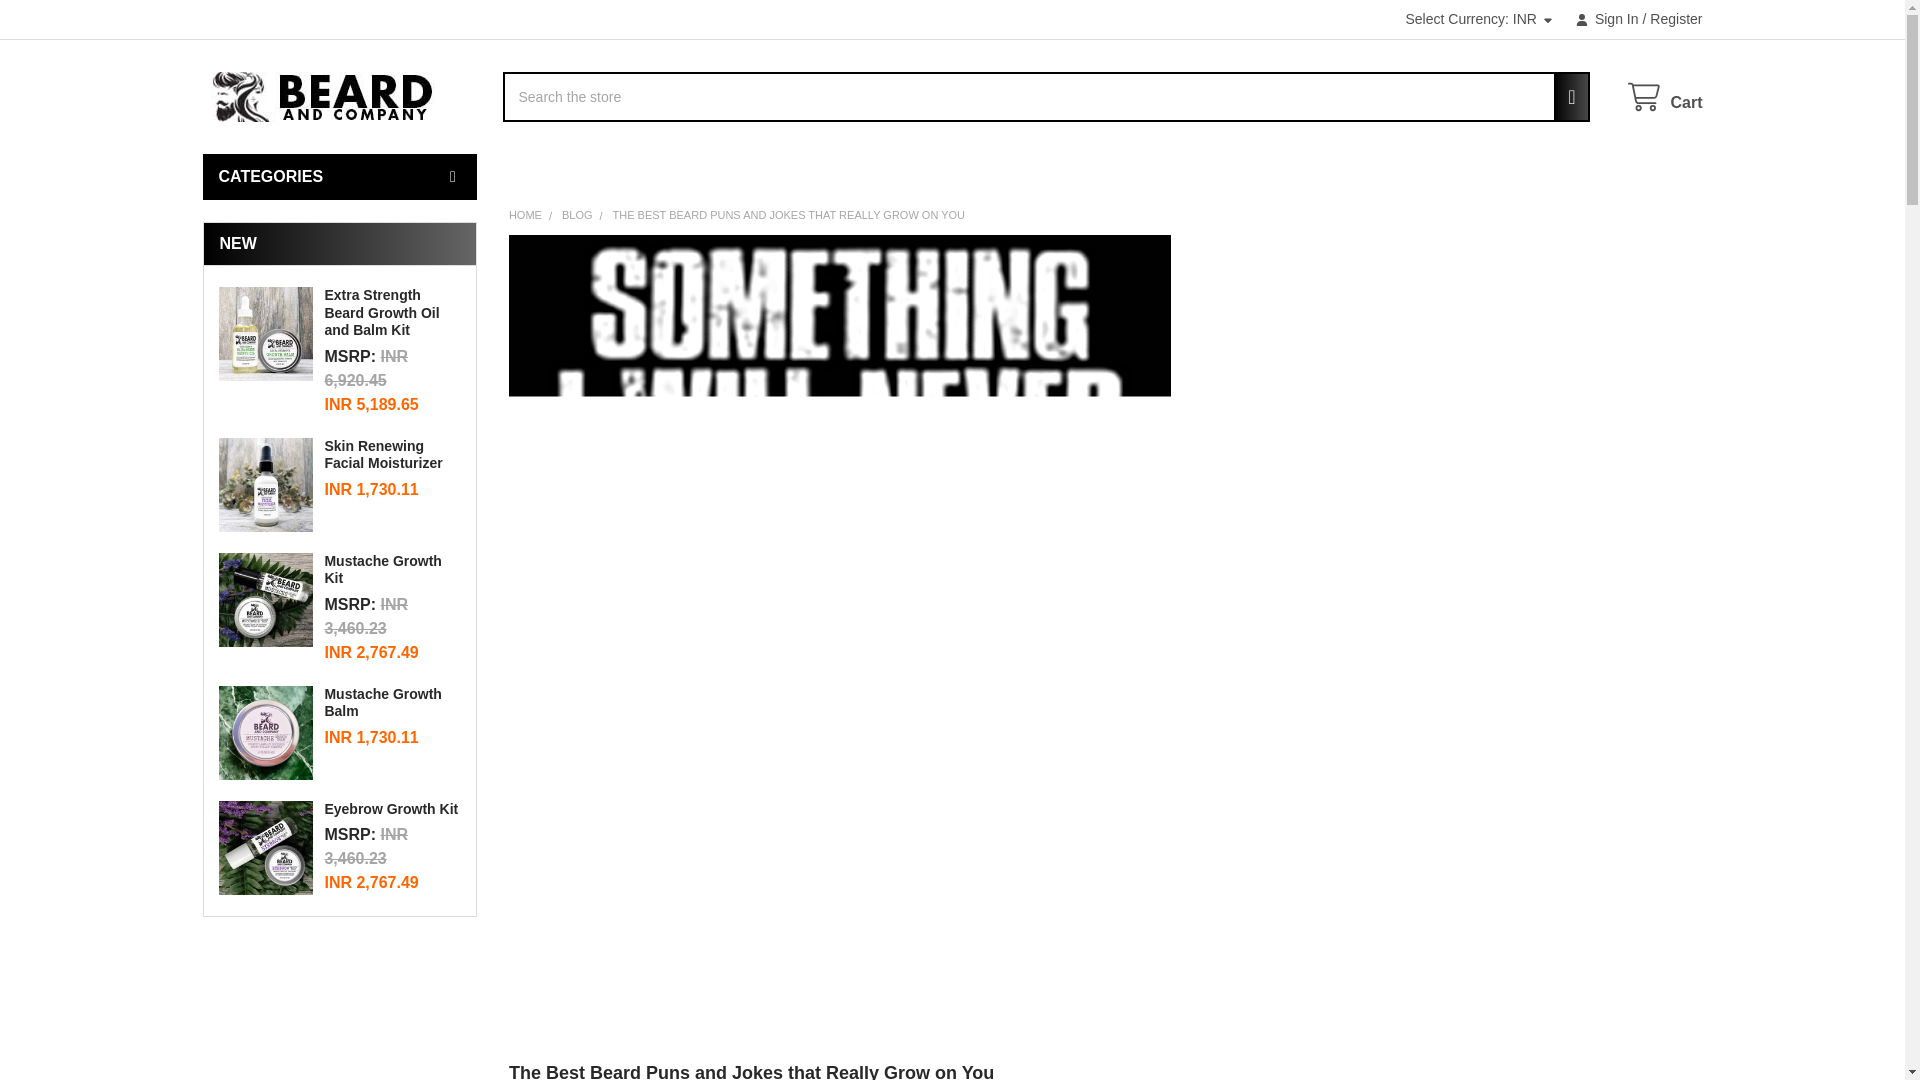  I want to click on Register, so click(1670, 19).